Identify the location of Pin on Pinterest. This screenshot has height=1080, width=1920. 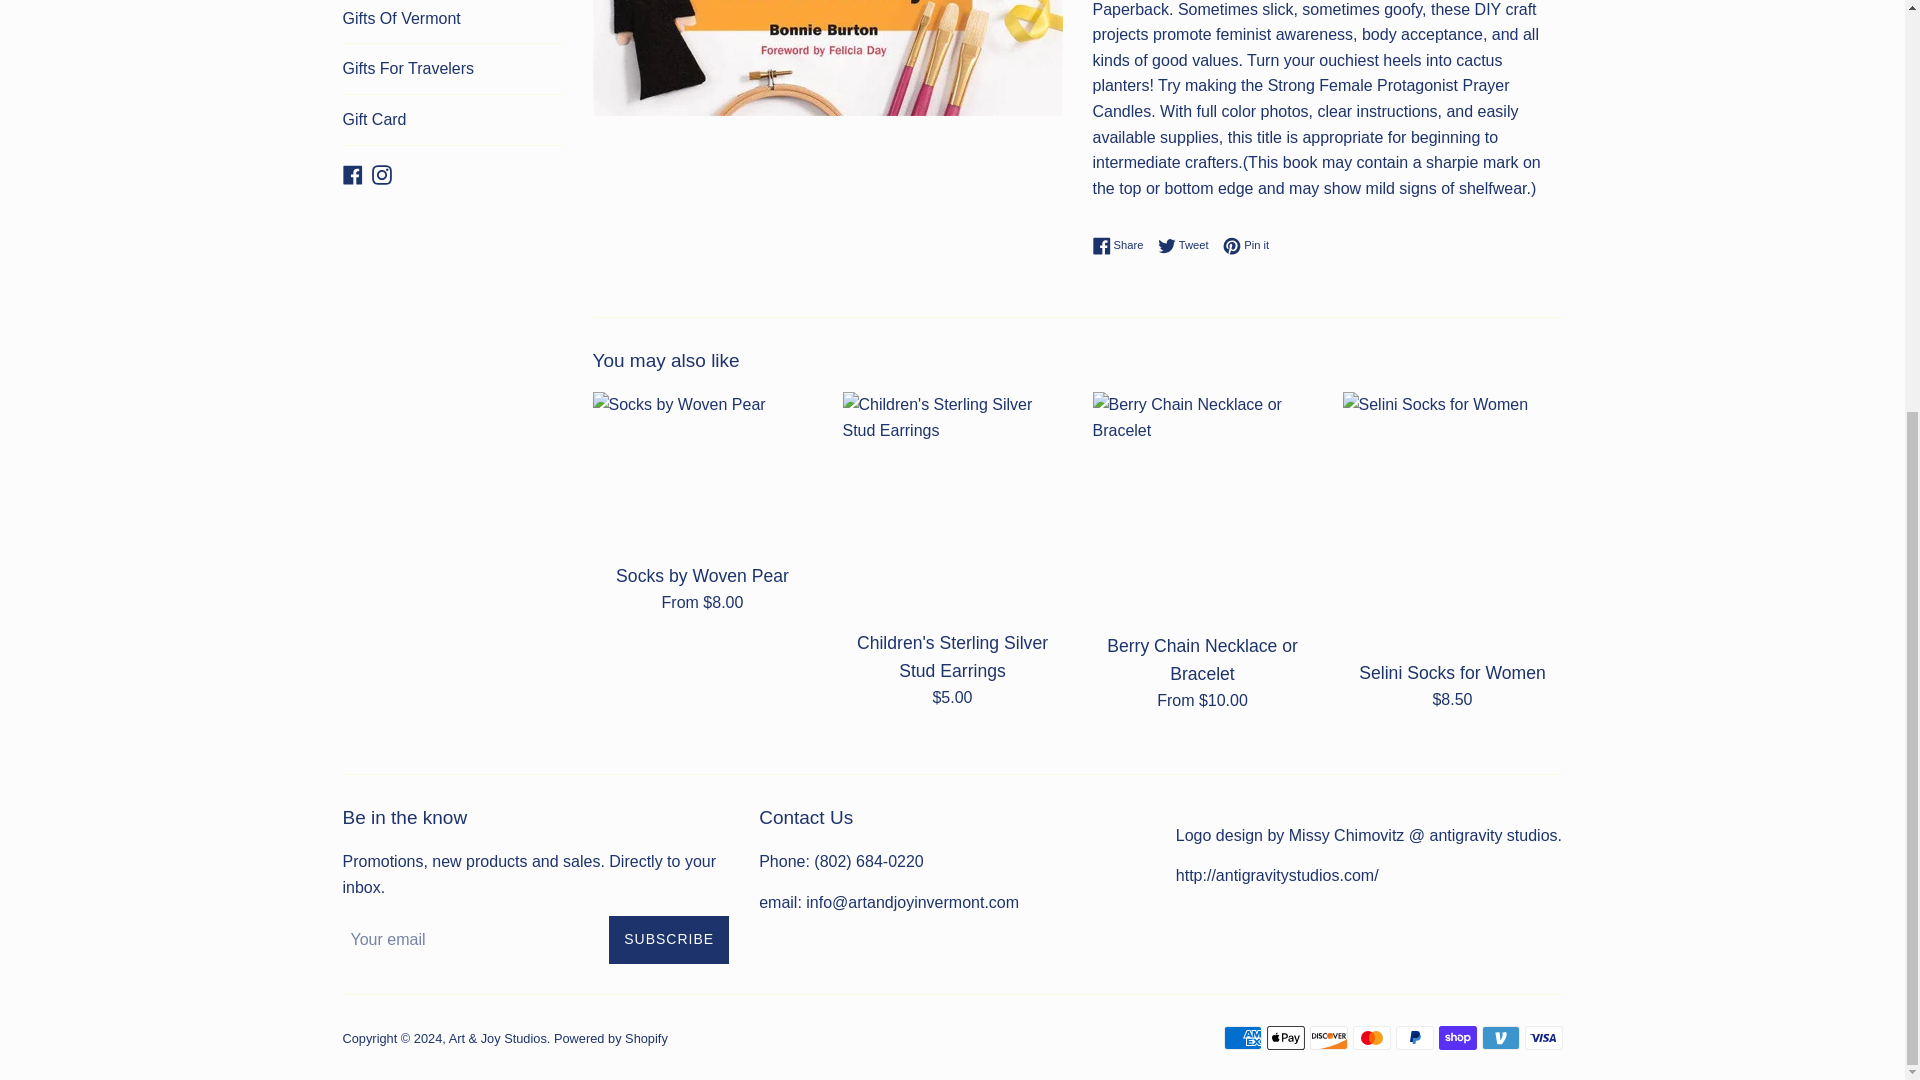
(1246, 245).